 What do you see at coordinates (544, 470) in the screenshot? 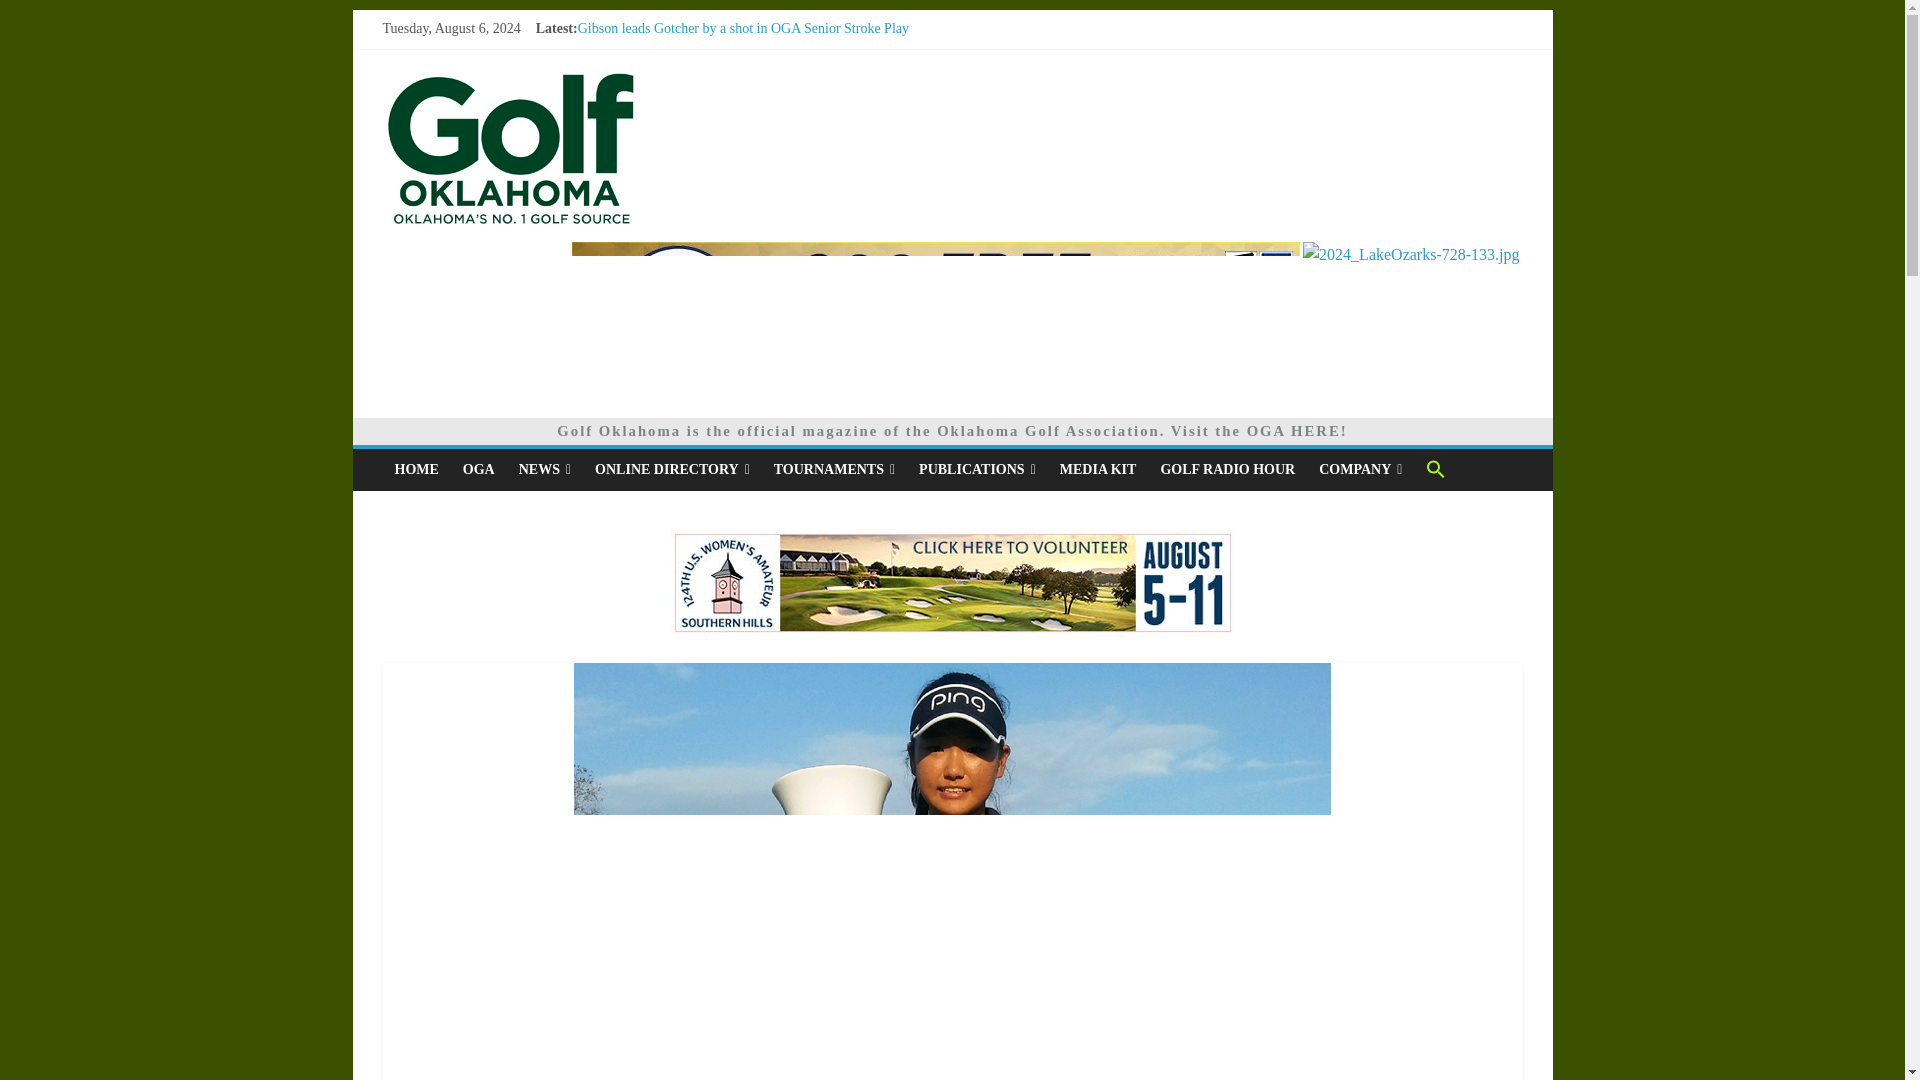
I see `NEWS` at bounding box center [544, 470].